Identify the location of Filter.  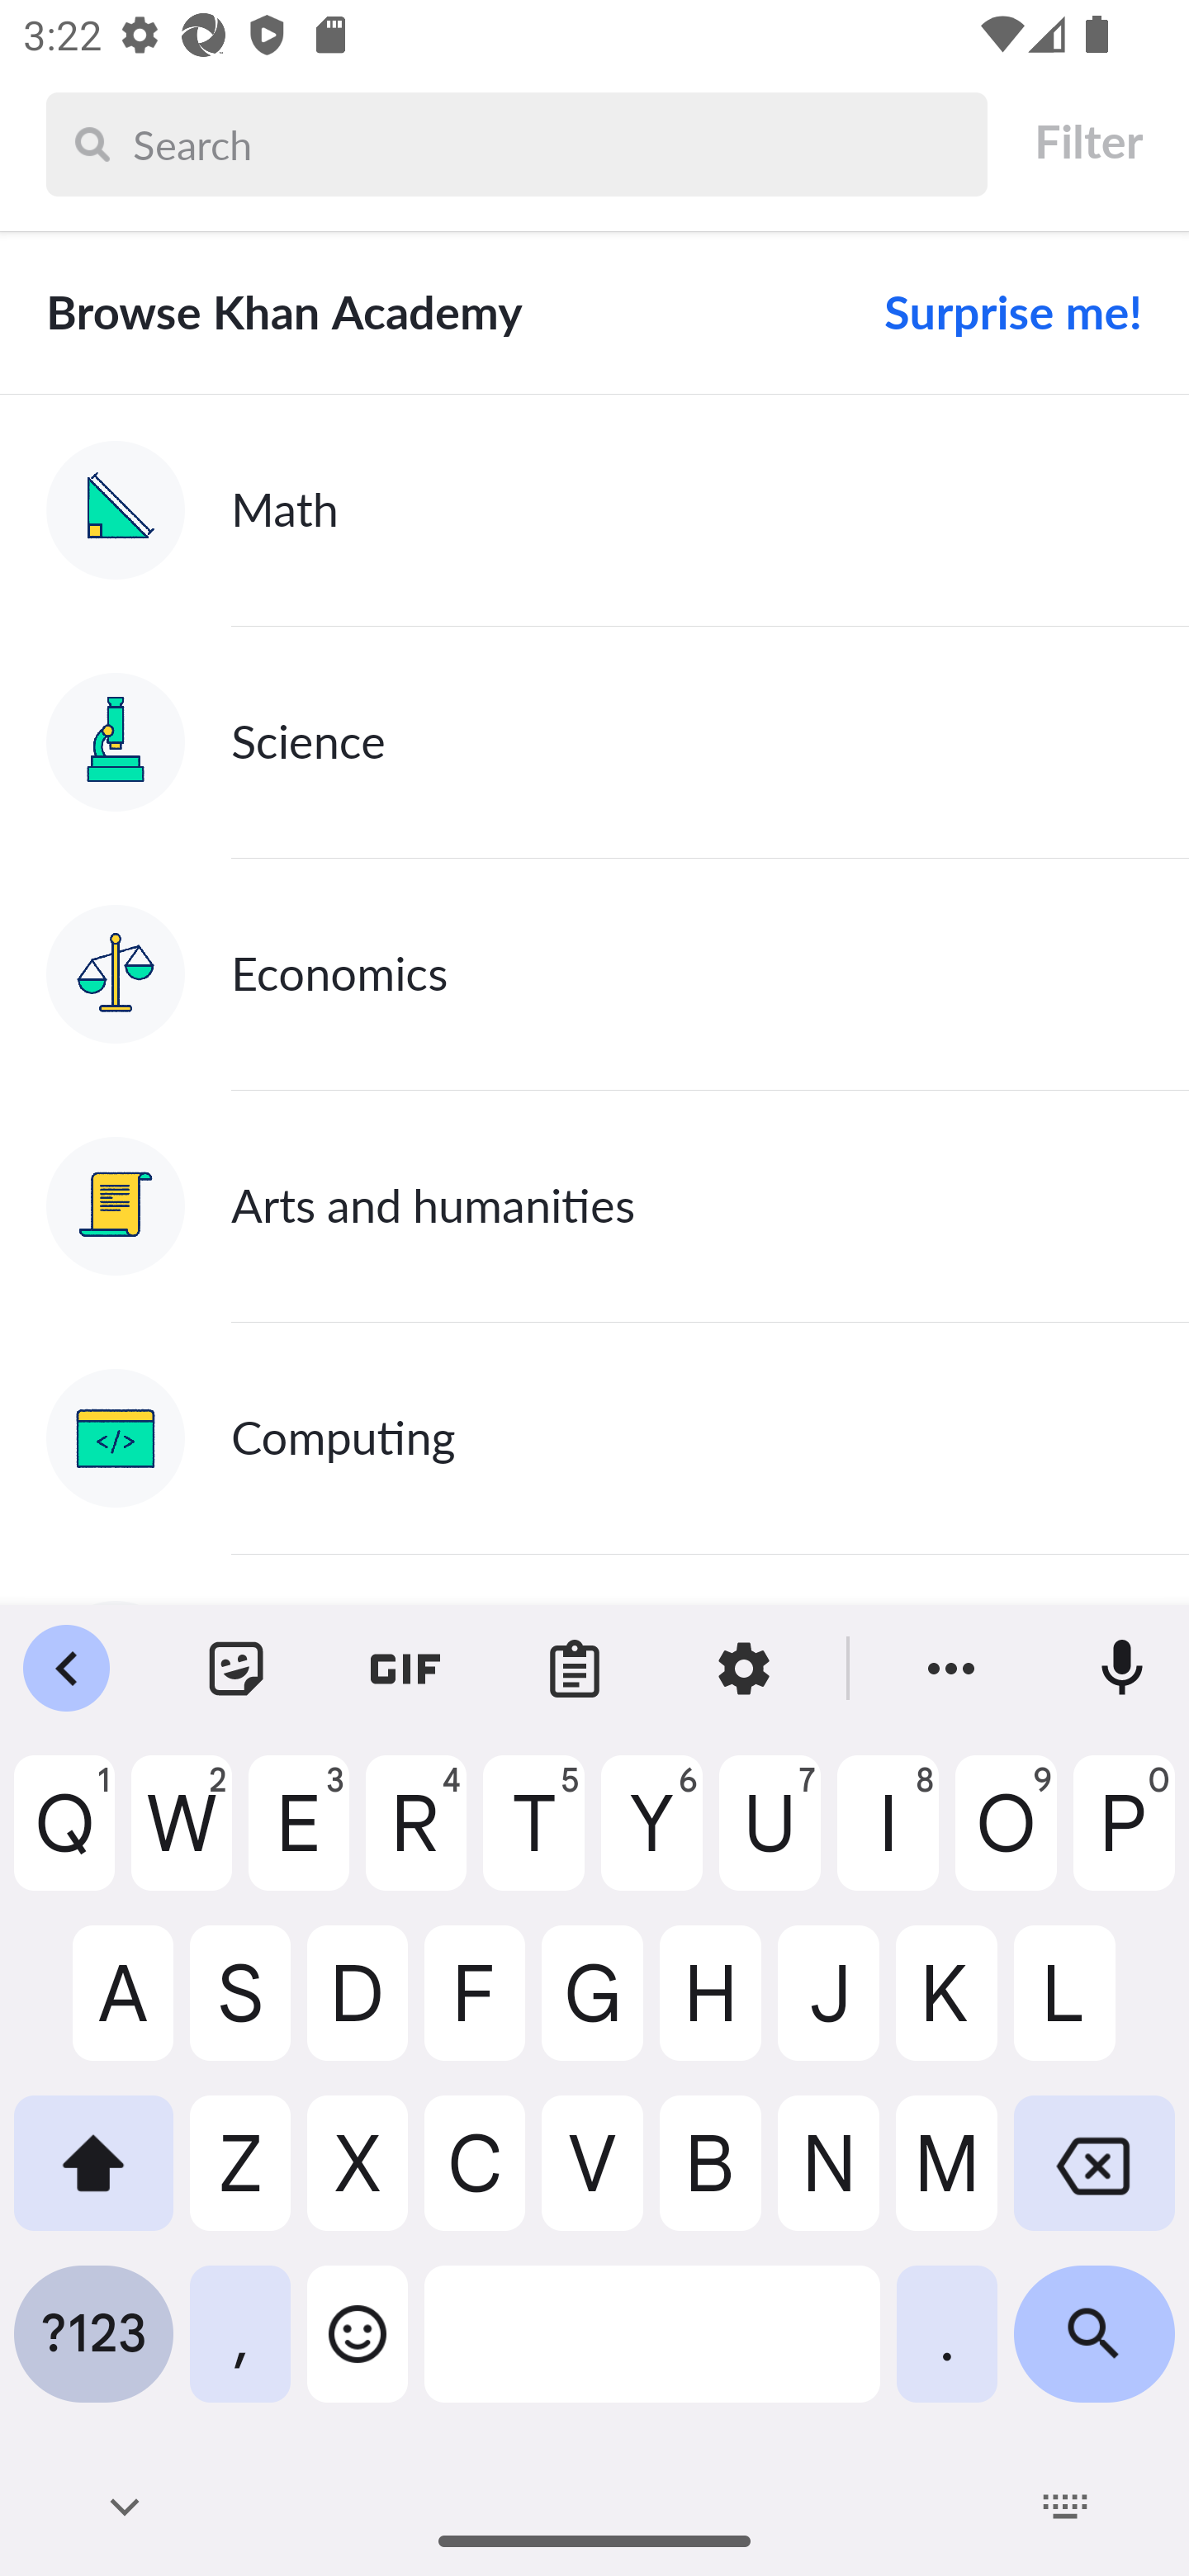
(1087, 141).